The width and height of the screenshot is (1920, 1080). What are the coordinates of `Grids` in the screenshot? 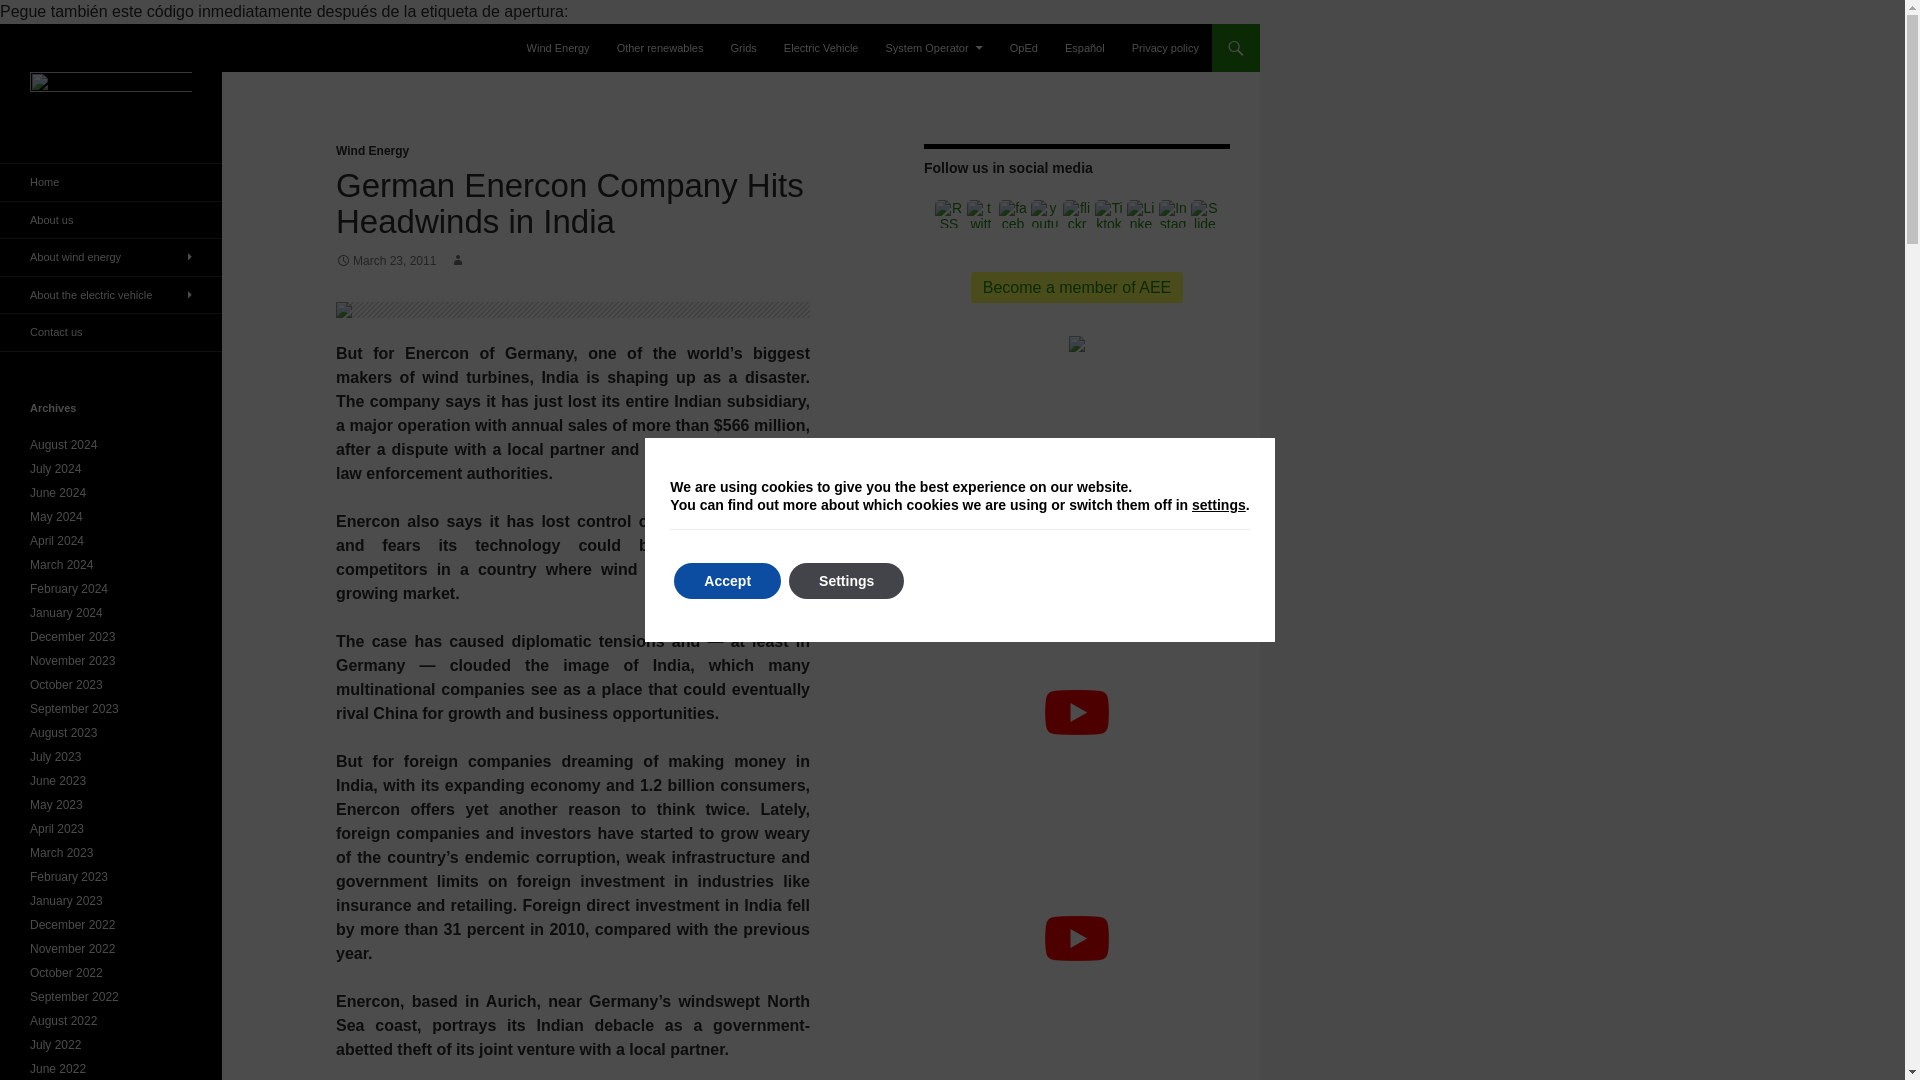 It's located at (744, 48).